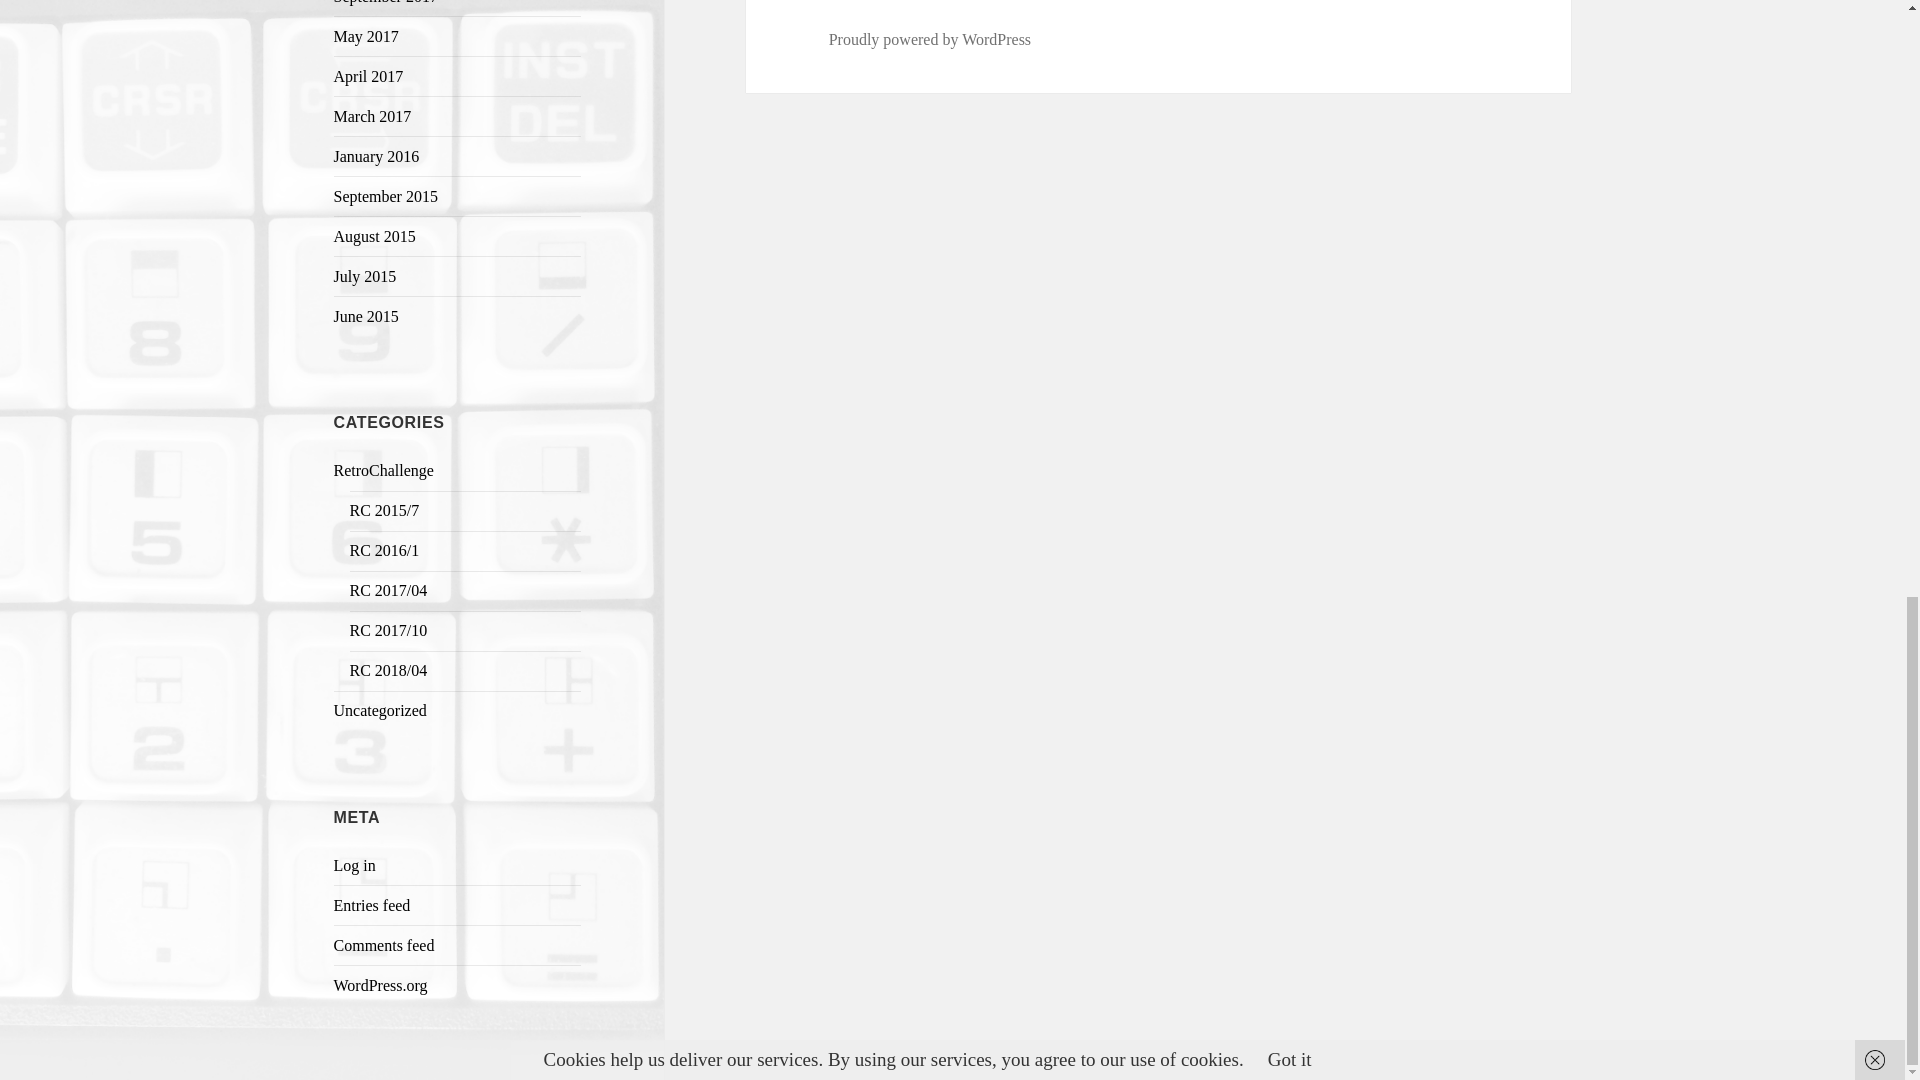  I want to click on September 2015, so click(386, 196).